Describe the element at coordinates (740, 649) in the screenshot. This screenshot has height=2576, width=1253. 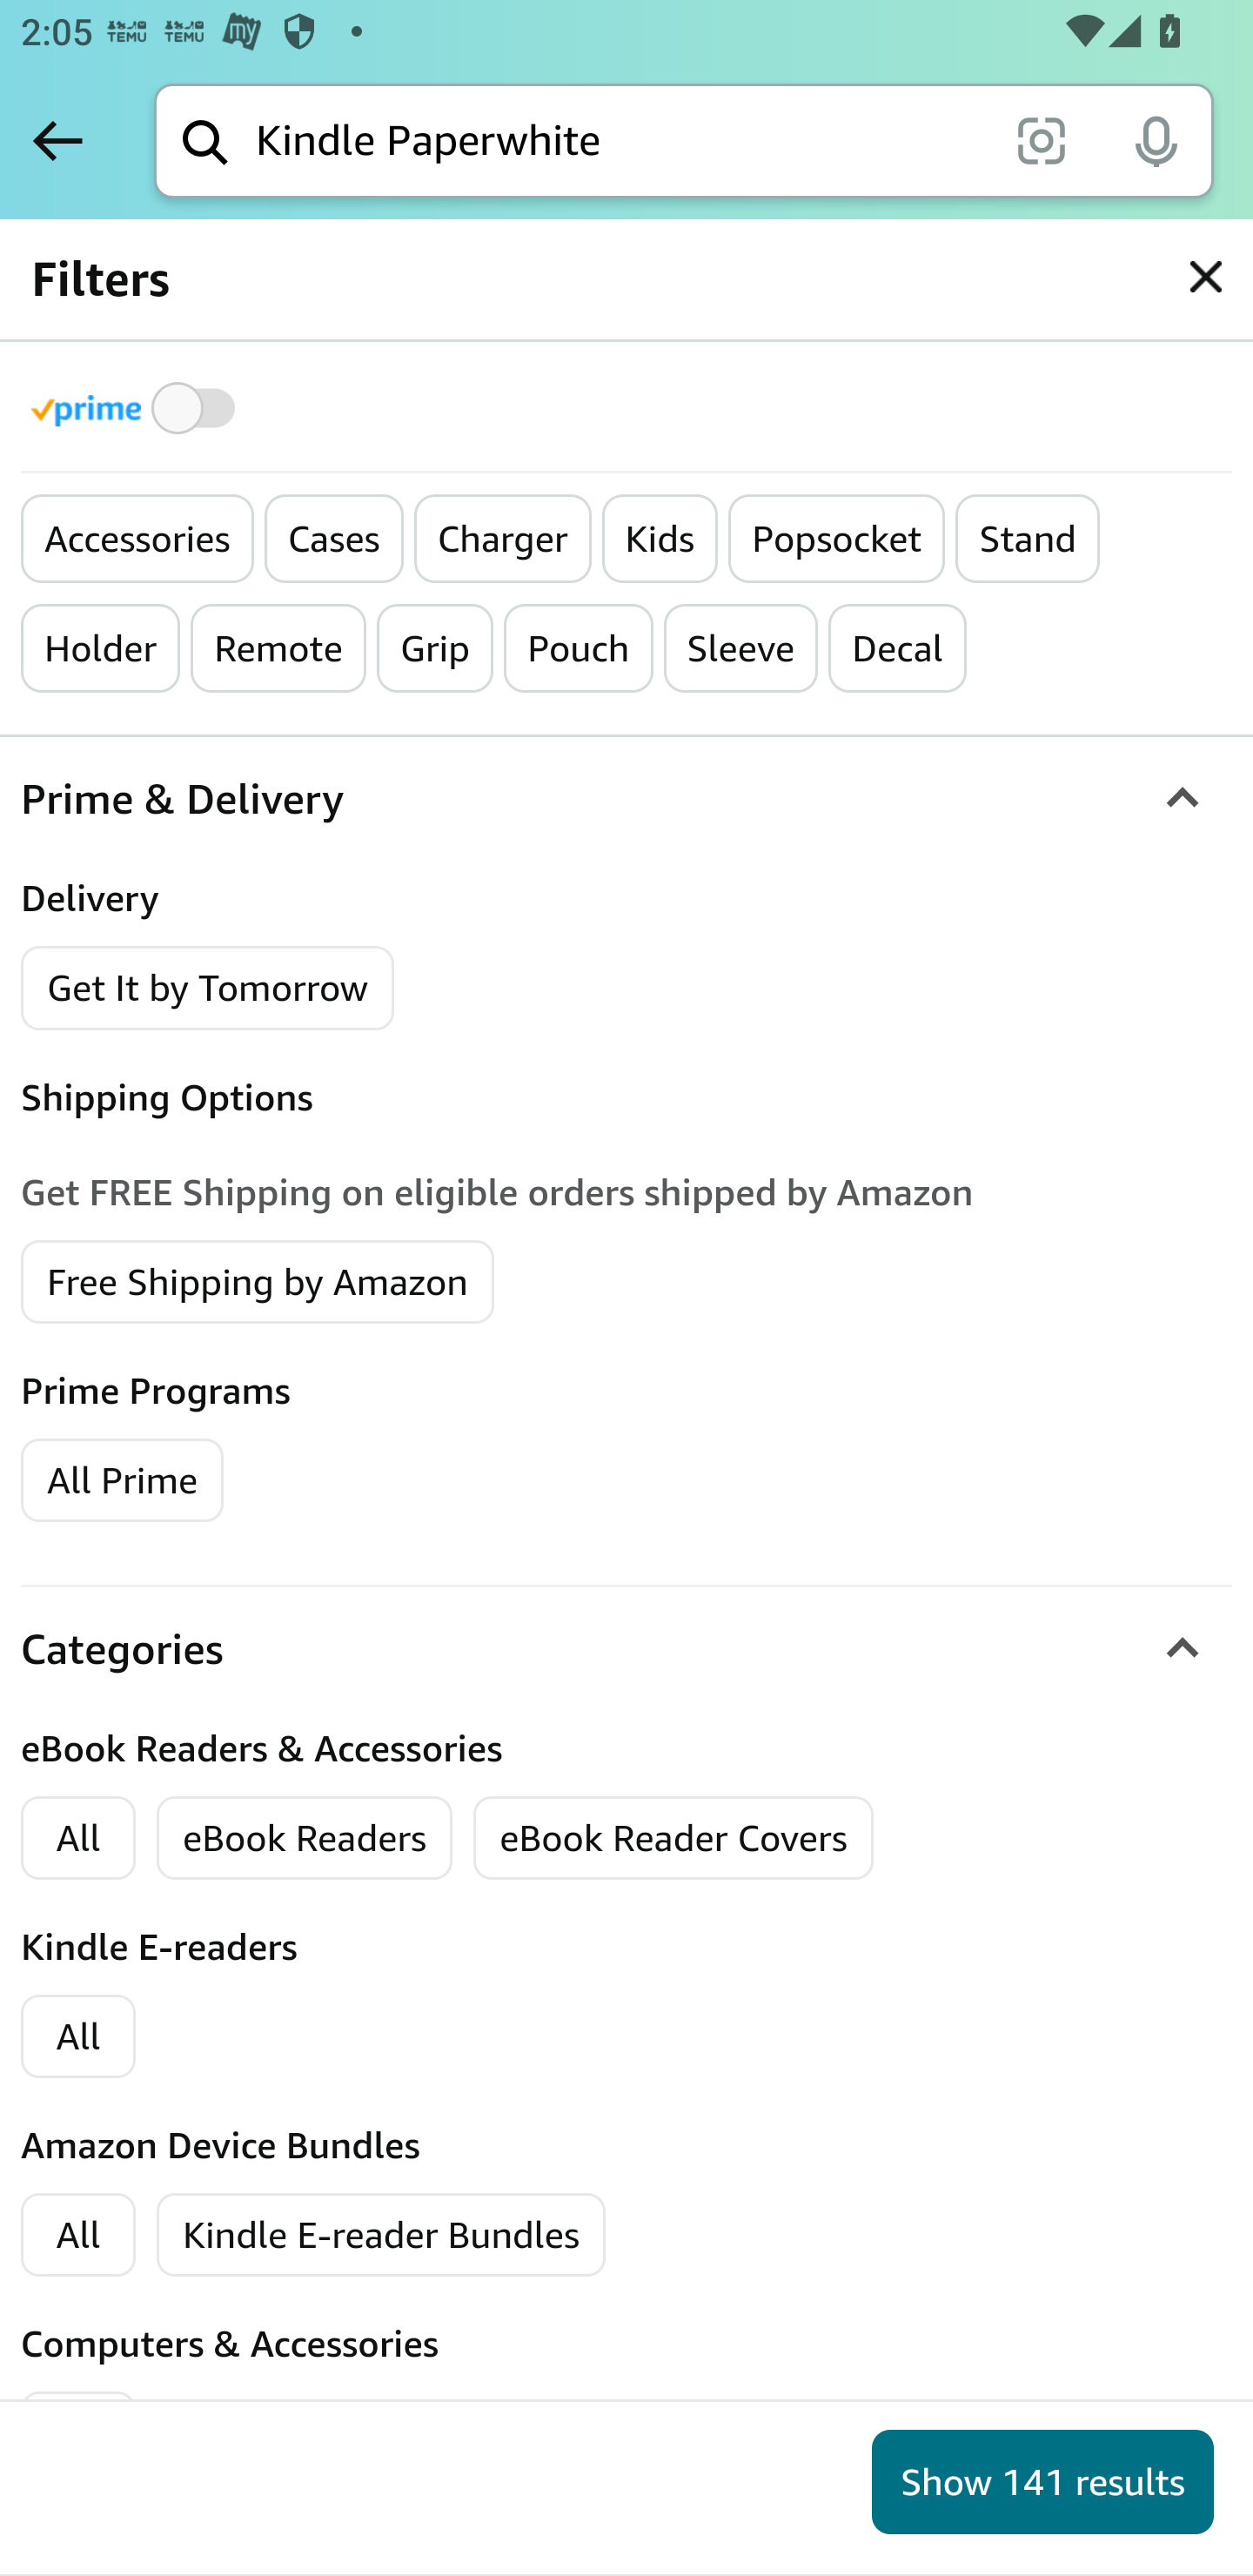
I see `Sleeve` at that location.